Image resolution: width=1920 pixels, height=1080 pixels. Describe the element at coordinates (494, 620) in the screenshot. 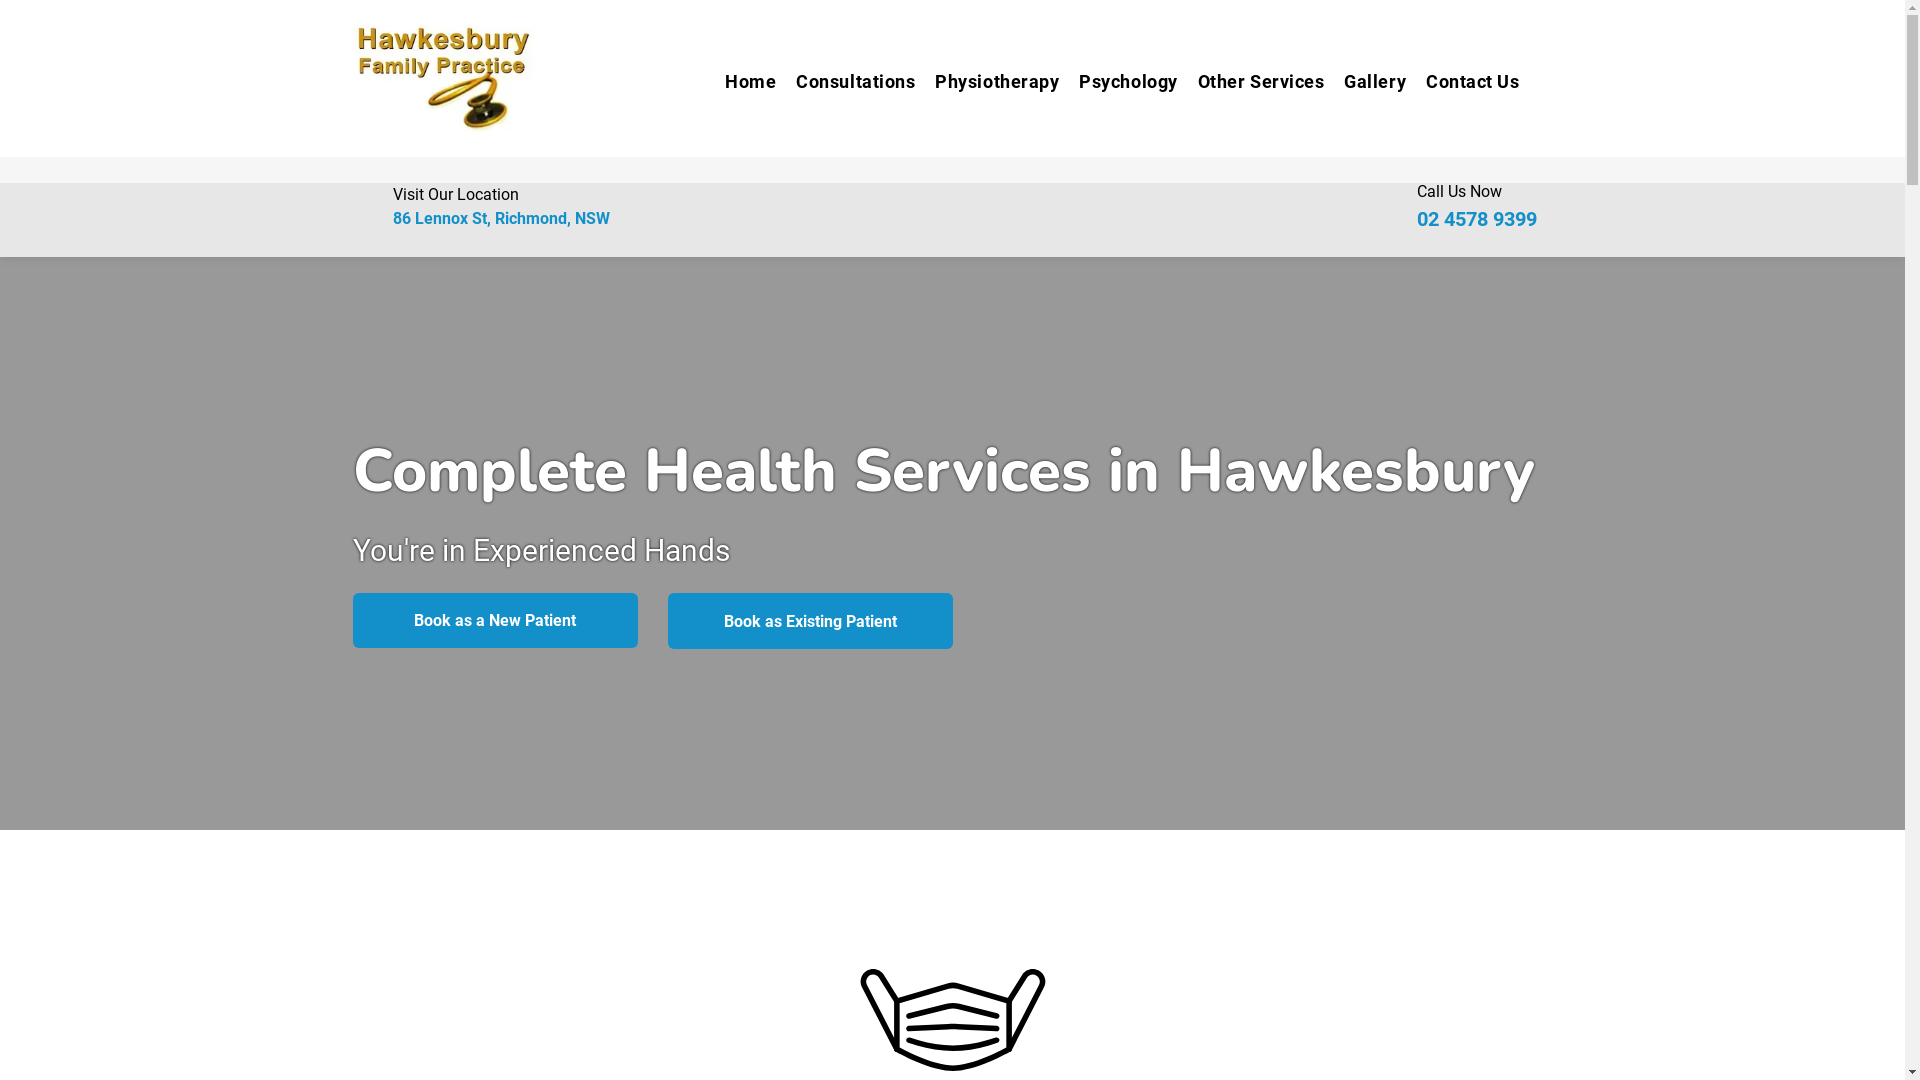

I see `Book as a New Patient` at that location.